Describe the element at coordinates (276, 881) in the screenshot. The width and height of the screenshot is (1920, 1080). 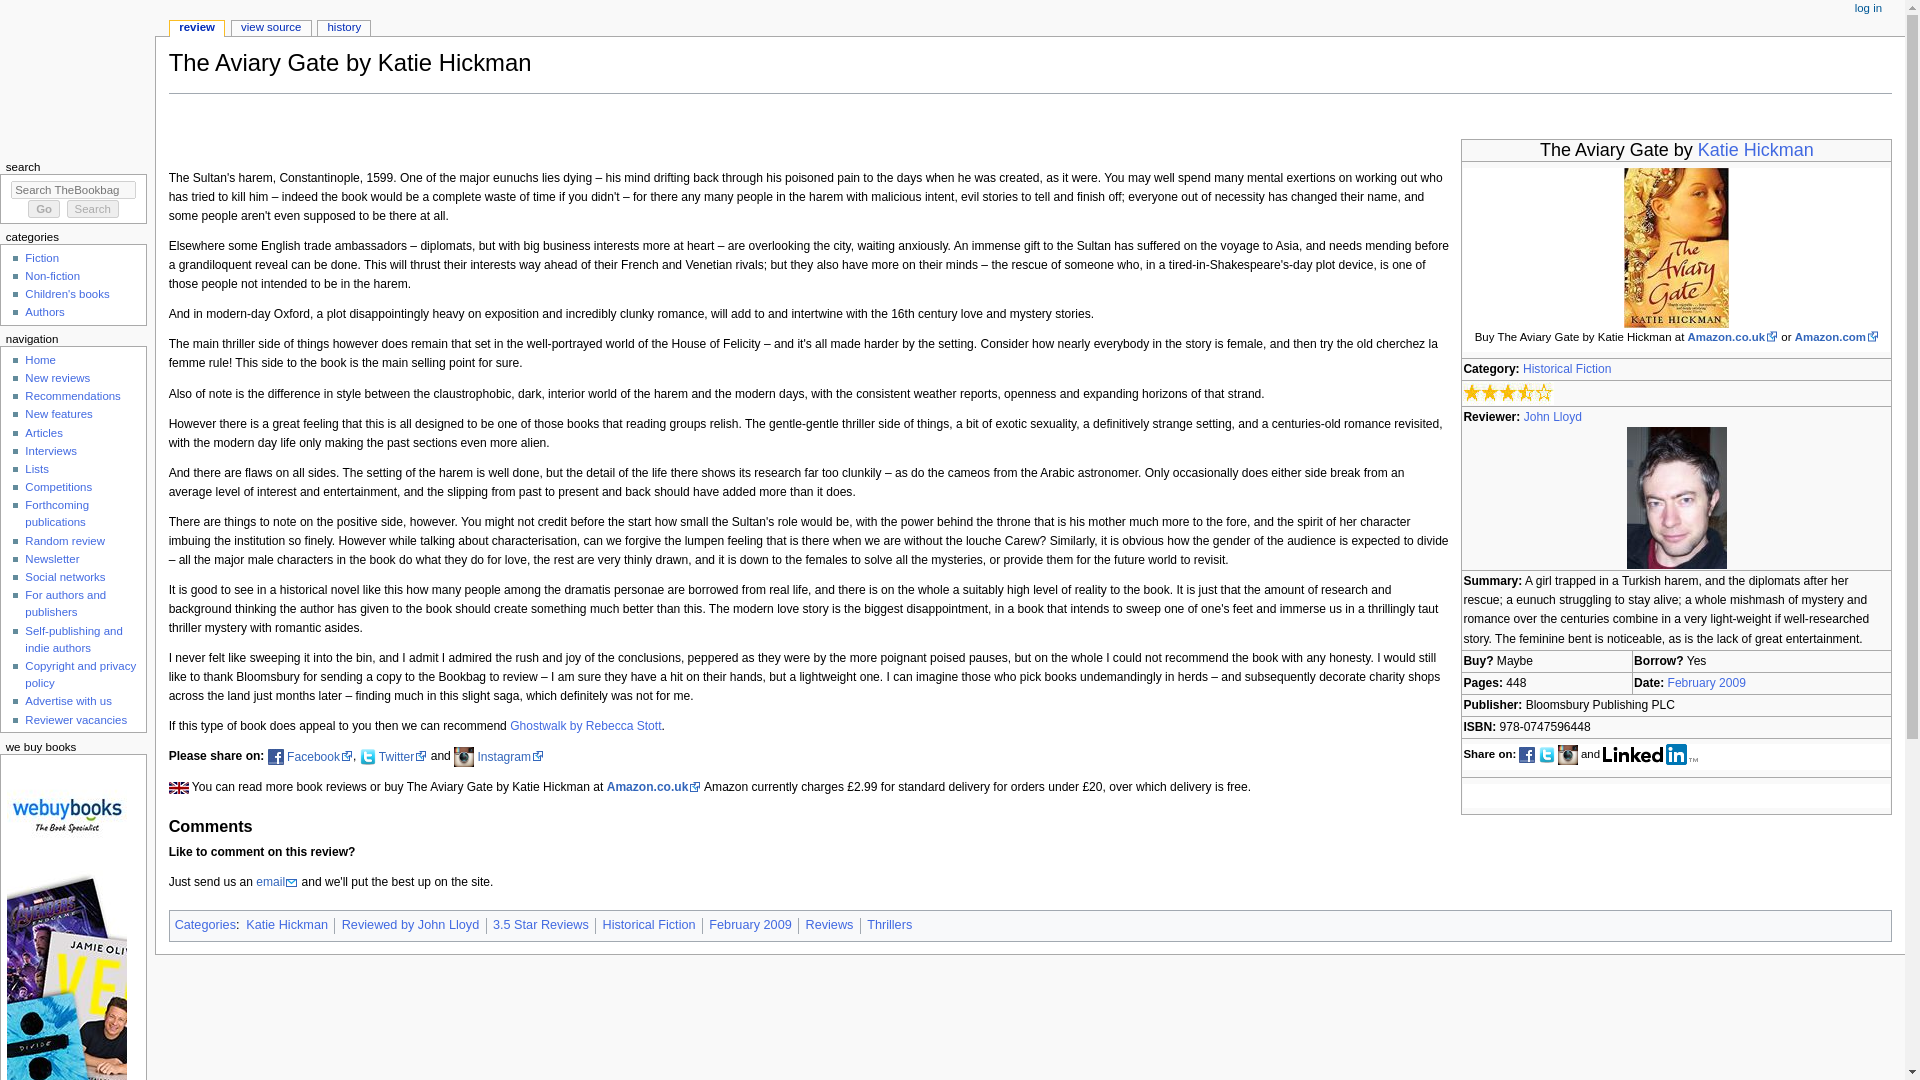
I see `email` at that location.